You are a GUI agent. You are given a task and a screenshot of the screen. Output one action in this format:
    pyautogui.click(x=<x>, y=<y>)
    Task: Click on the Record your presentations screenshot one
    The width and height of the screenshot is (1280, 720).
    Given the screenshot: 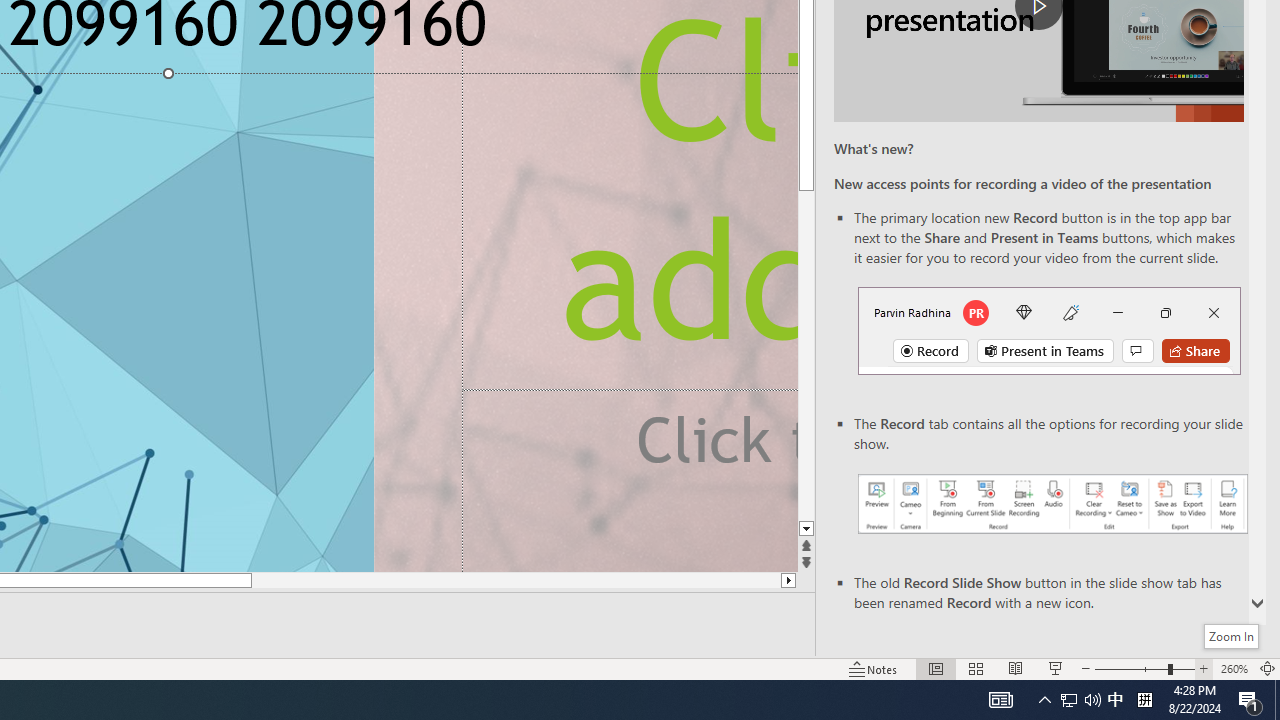 What is the action you would take?
    pyautogui.click(x=1052, y=504)
    